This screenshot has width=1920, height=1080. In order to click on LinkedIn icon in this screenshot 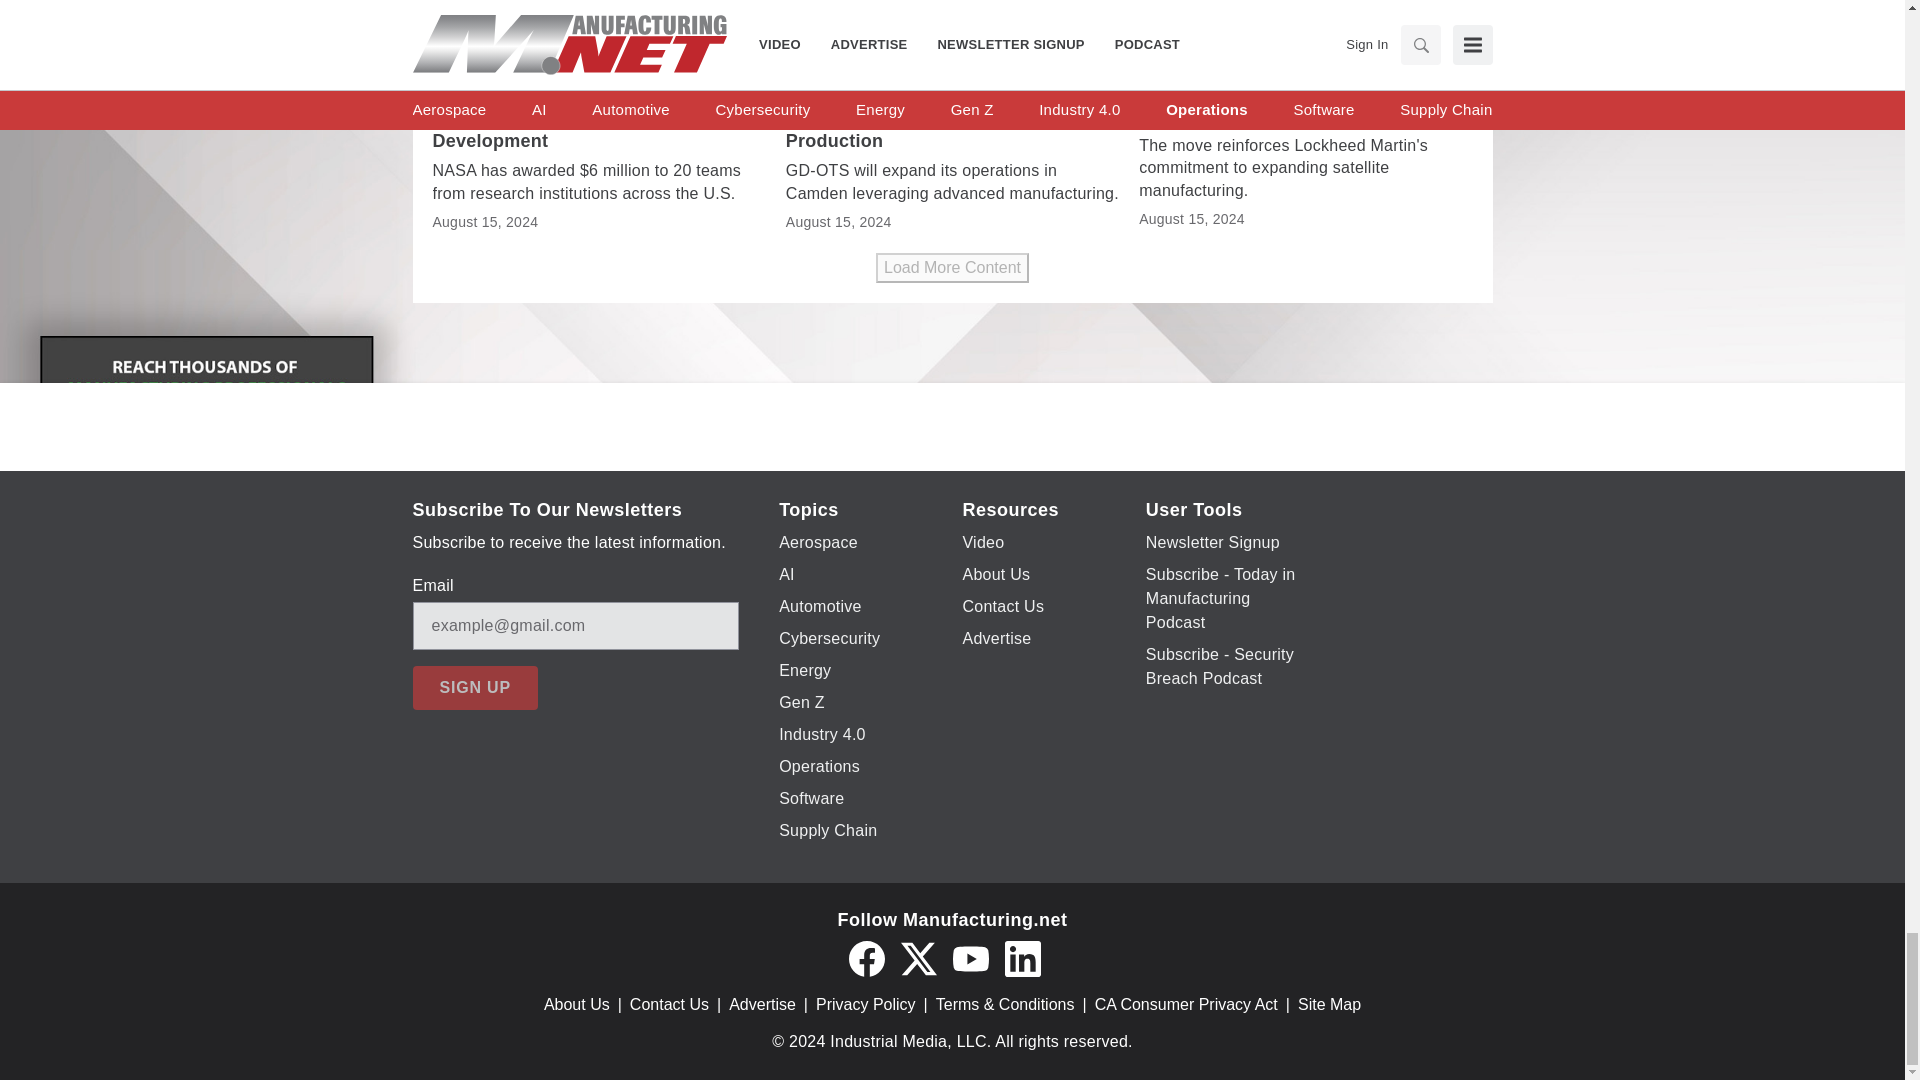, I will do `click(1022, 958)`.